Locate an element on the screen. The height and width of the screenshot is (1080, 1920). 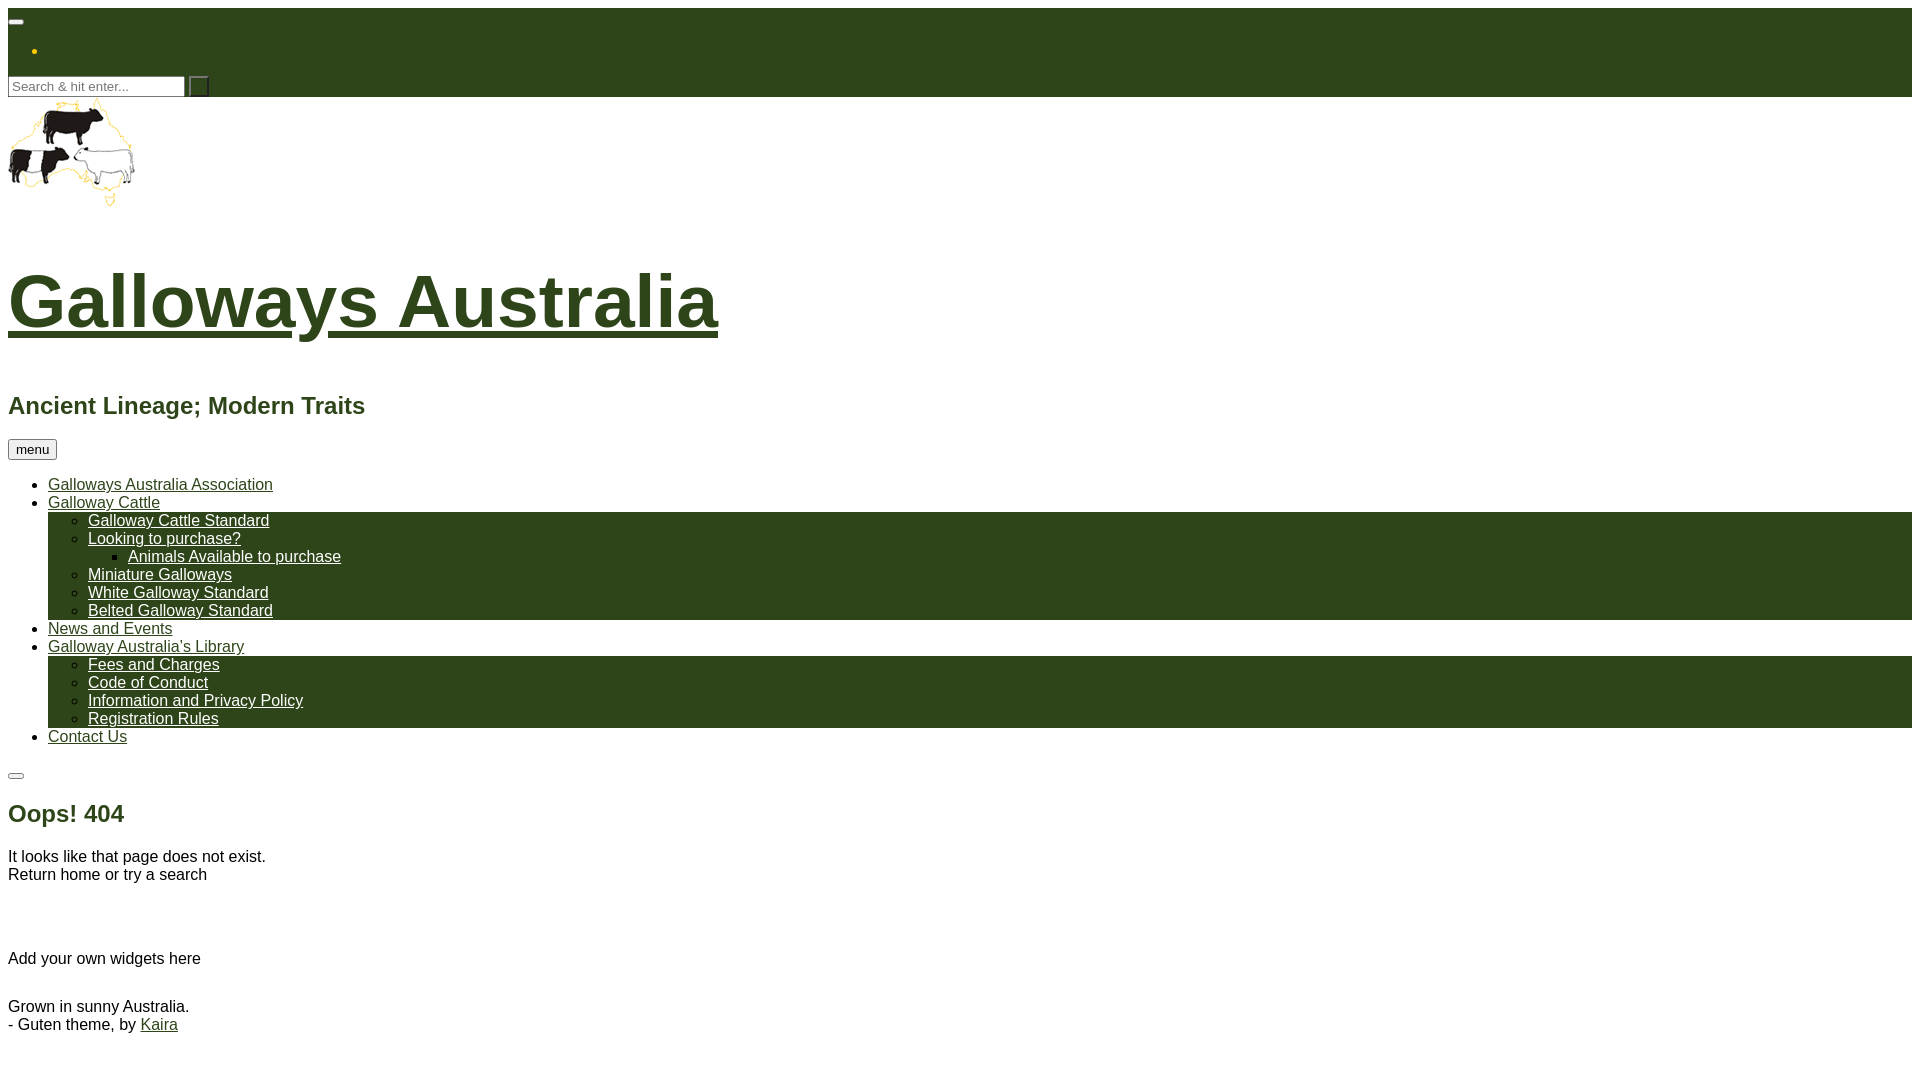
Looking to purchase? is located at coordinates (164, 538).